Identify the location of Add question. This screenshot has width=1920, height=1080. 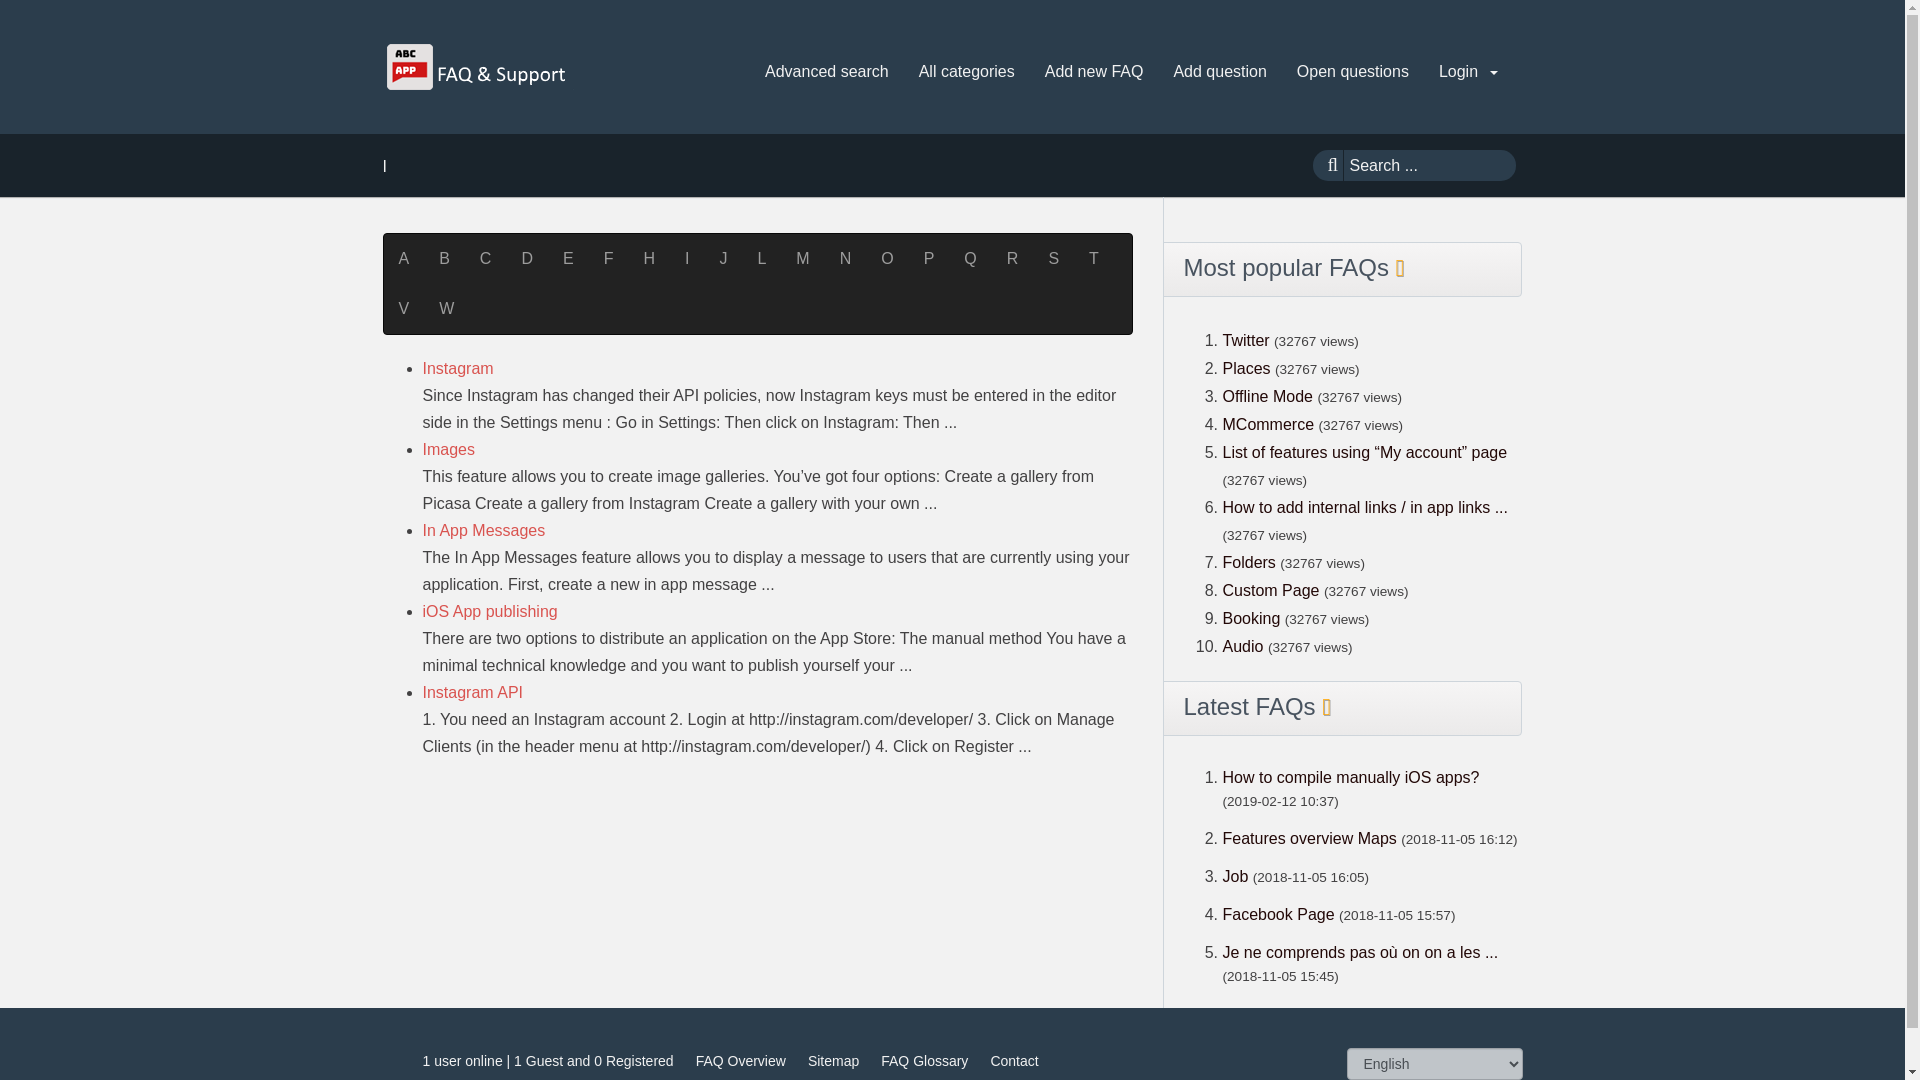
(1220, 72).